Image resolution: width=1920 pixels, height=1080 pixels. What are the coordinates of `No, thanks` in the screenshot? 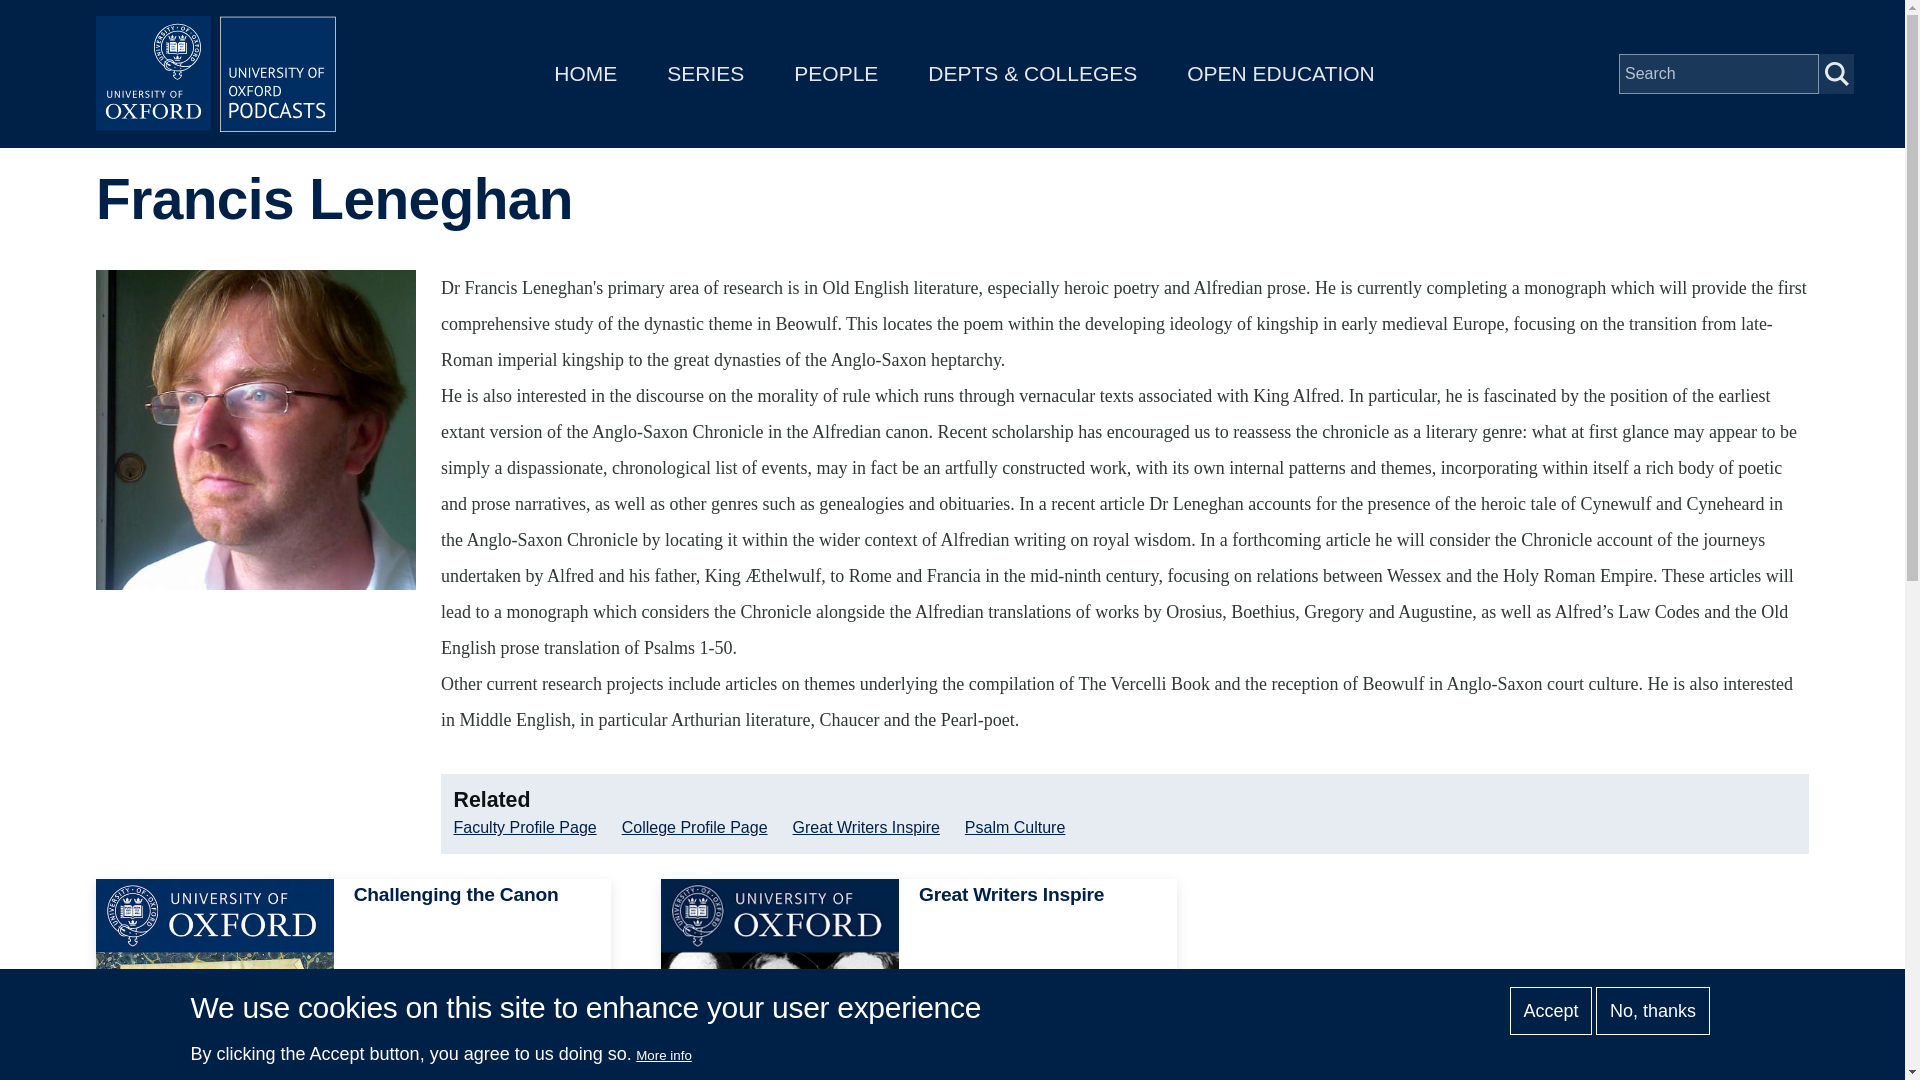 It's located at (1652, 1010).